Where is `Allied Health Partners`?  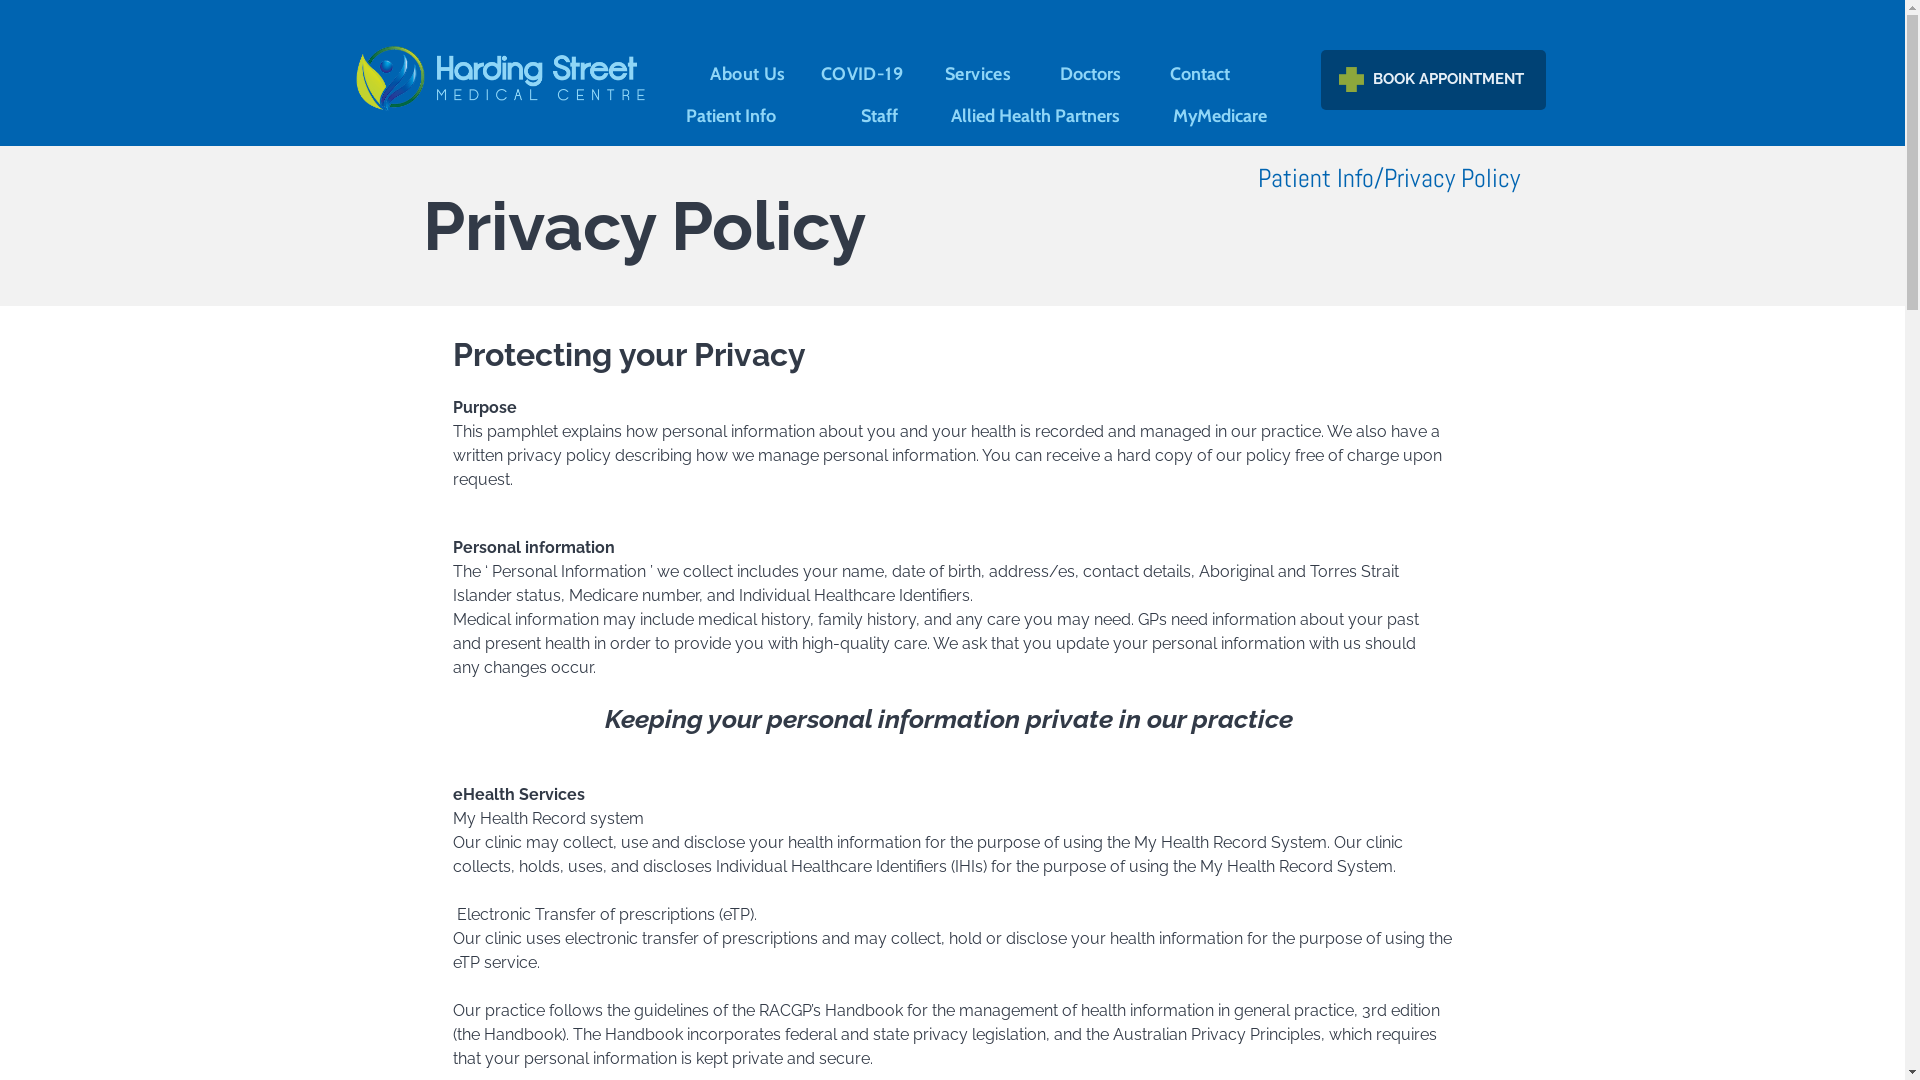
Allied Health Partners is located at coordinates (1036, 117).